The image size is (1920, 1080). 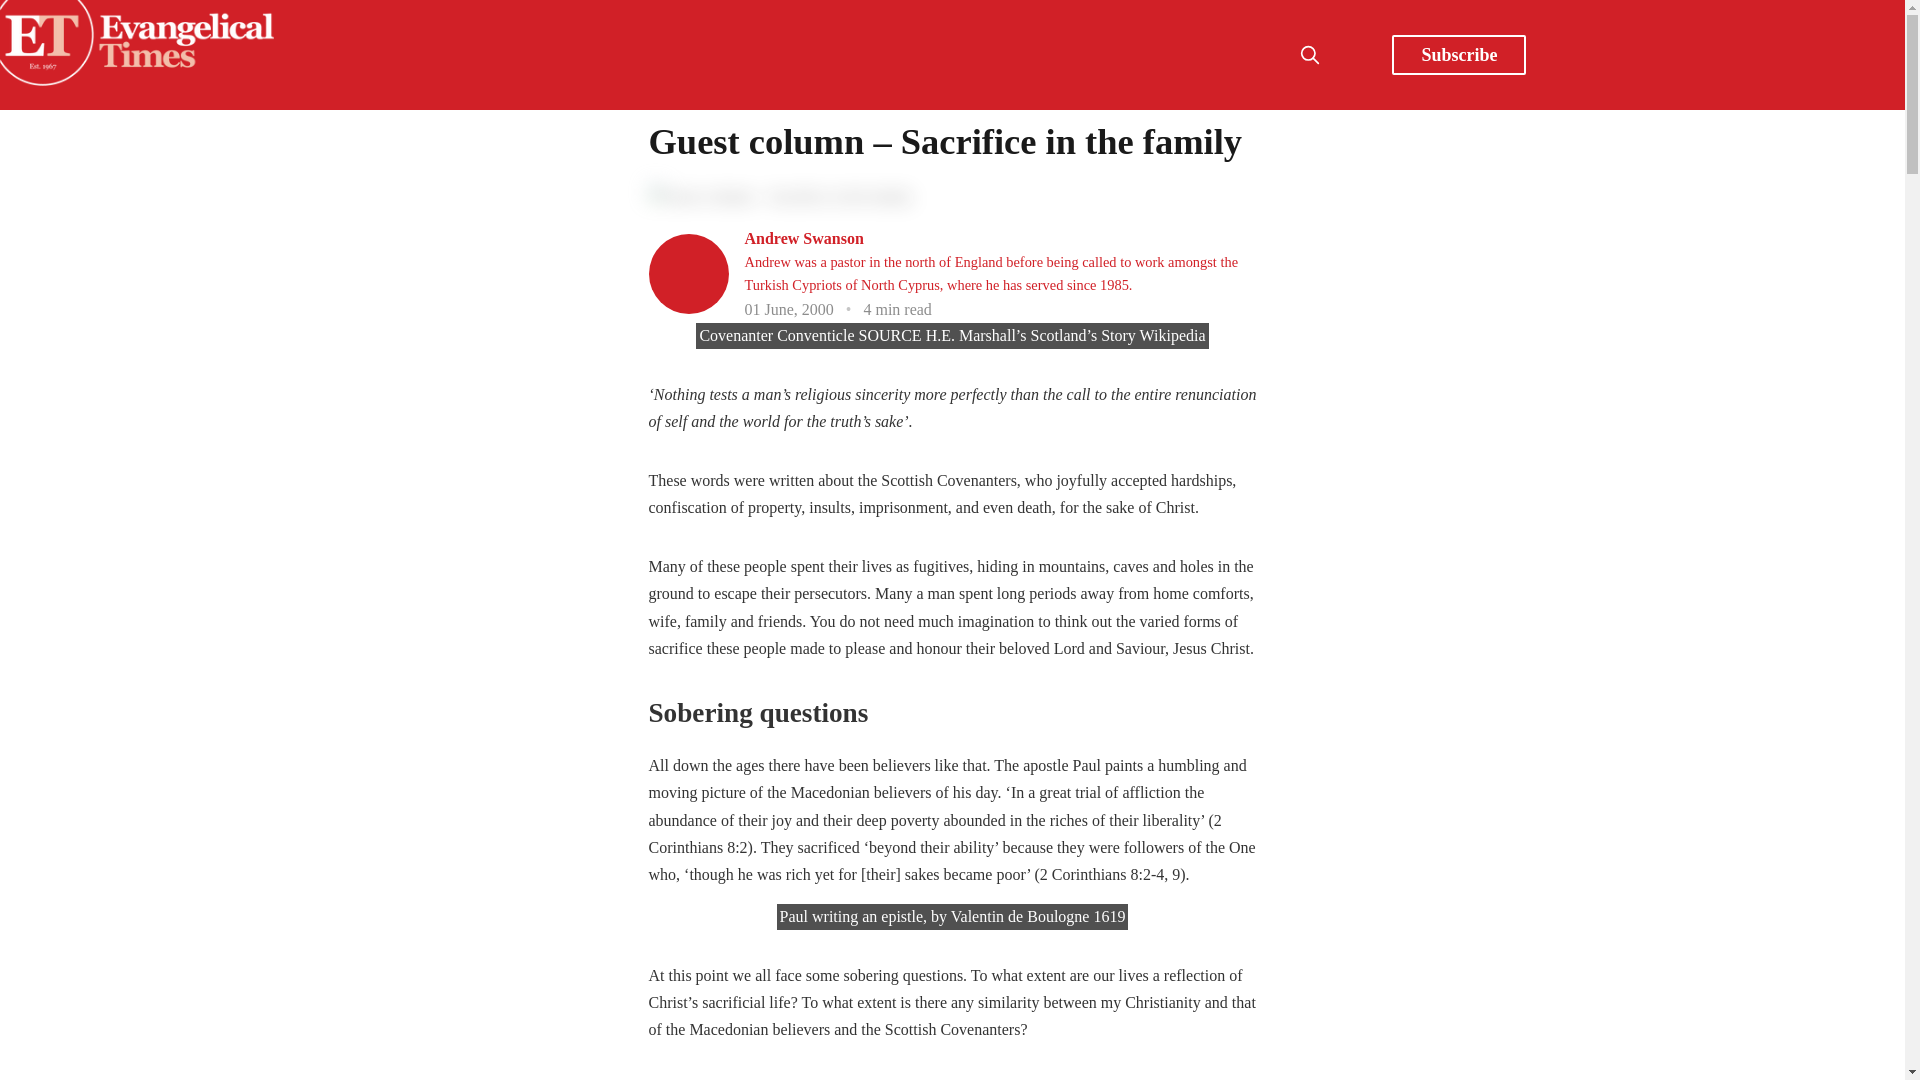 What do you see at coordinates (1354, 54) in the screenshot?
I see `Open Menu` at bounding box center [1354, 54].